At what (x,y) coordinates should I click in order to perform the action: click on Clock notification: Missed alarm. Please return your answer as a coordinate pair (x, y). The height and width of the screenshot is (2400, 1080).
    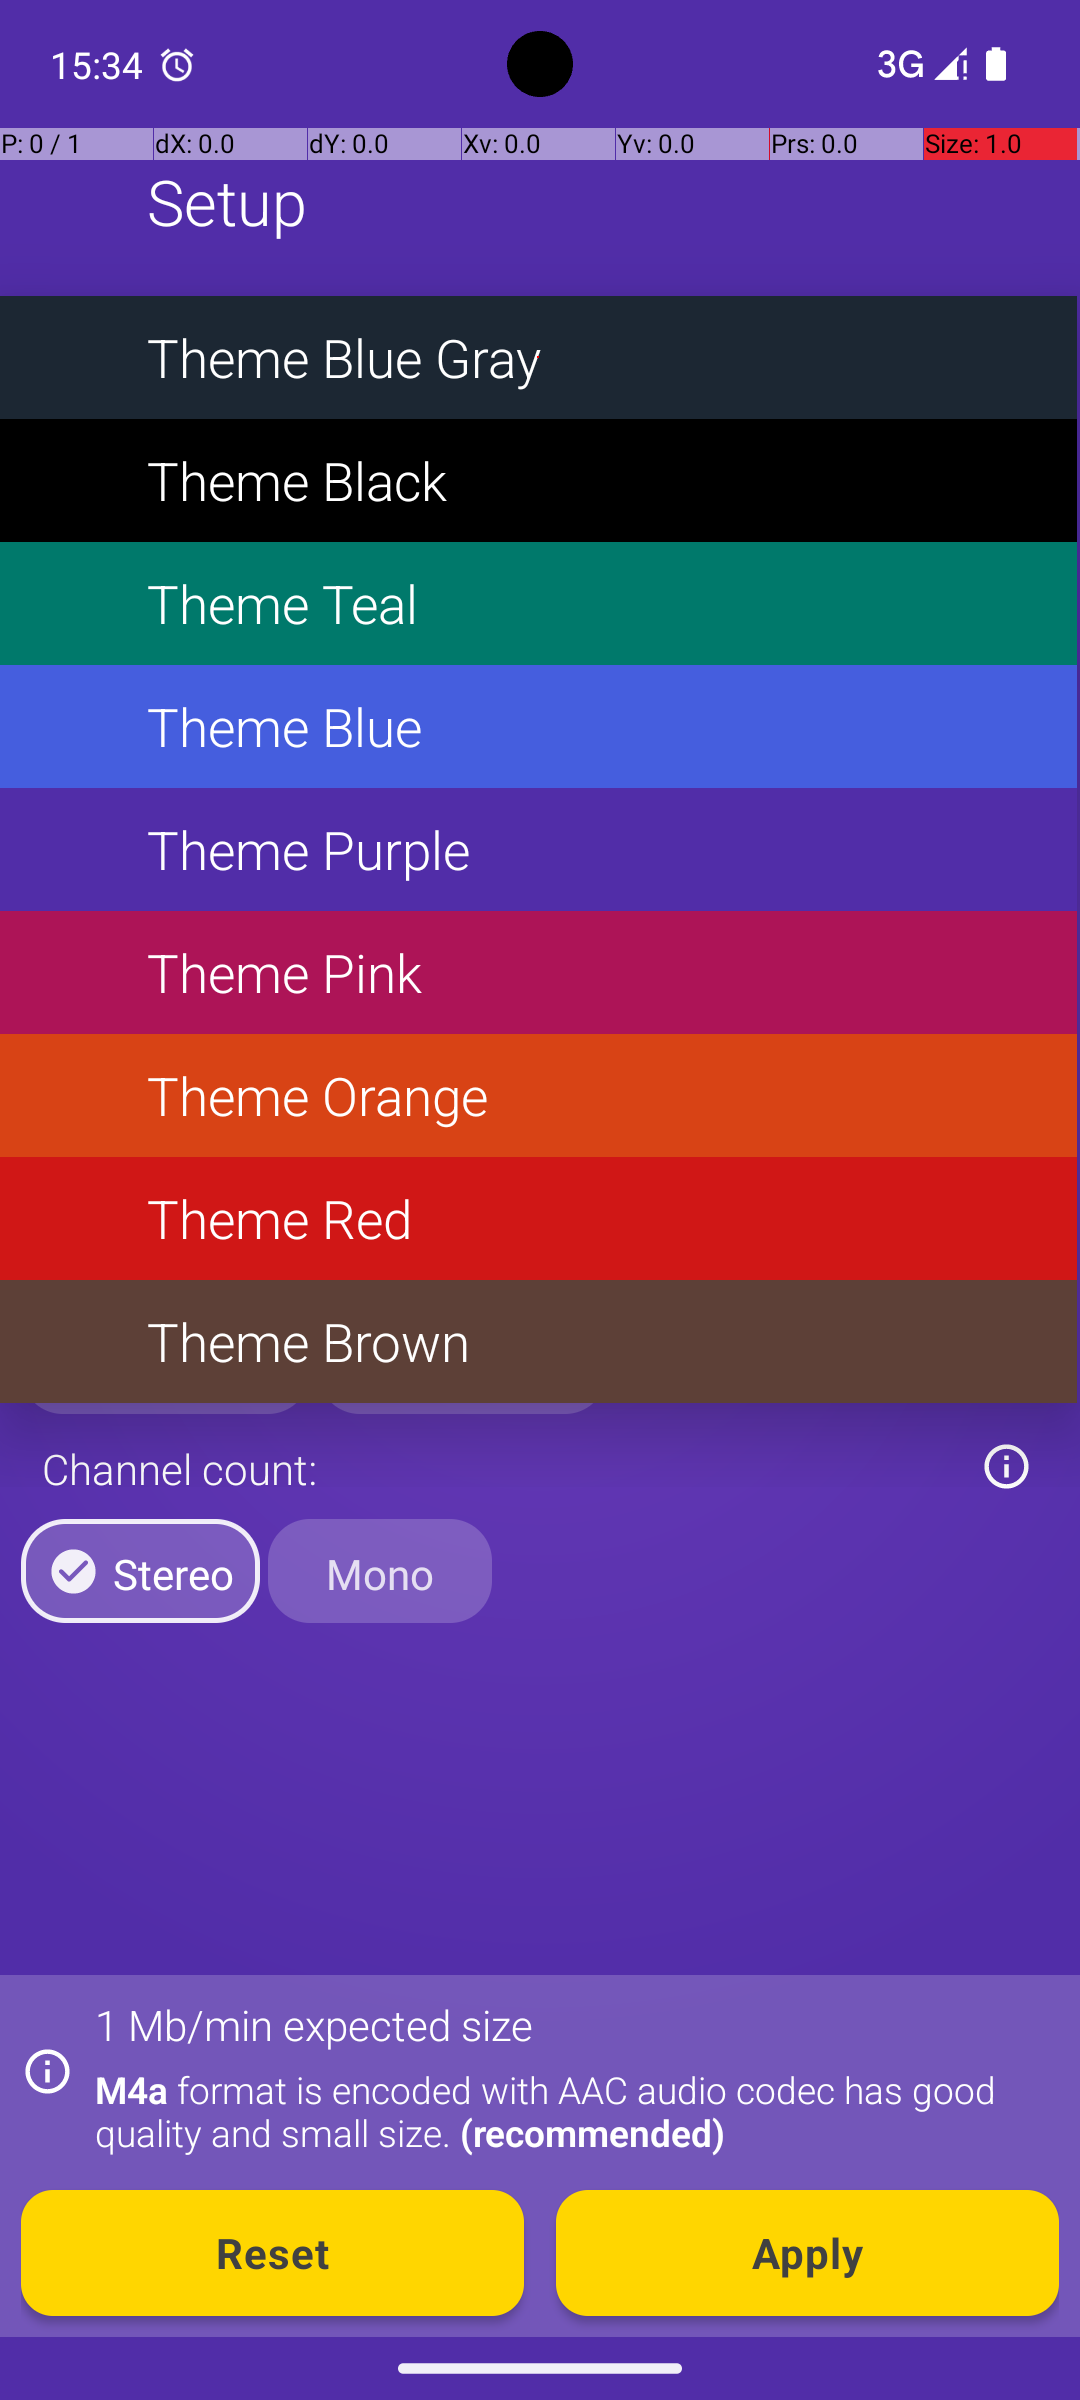
    Looking at the image, I should click on (177, 64).